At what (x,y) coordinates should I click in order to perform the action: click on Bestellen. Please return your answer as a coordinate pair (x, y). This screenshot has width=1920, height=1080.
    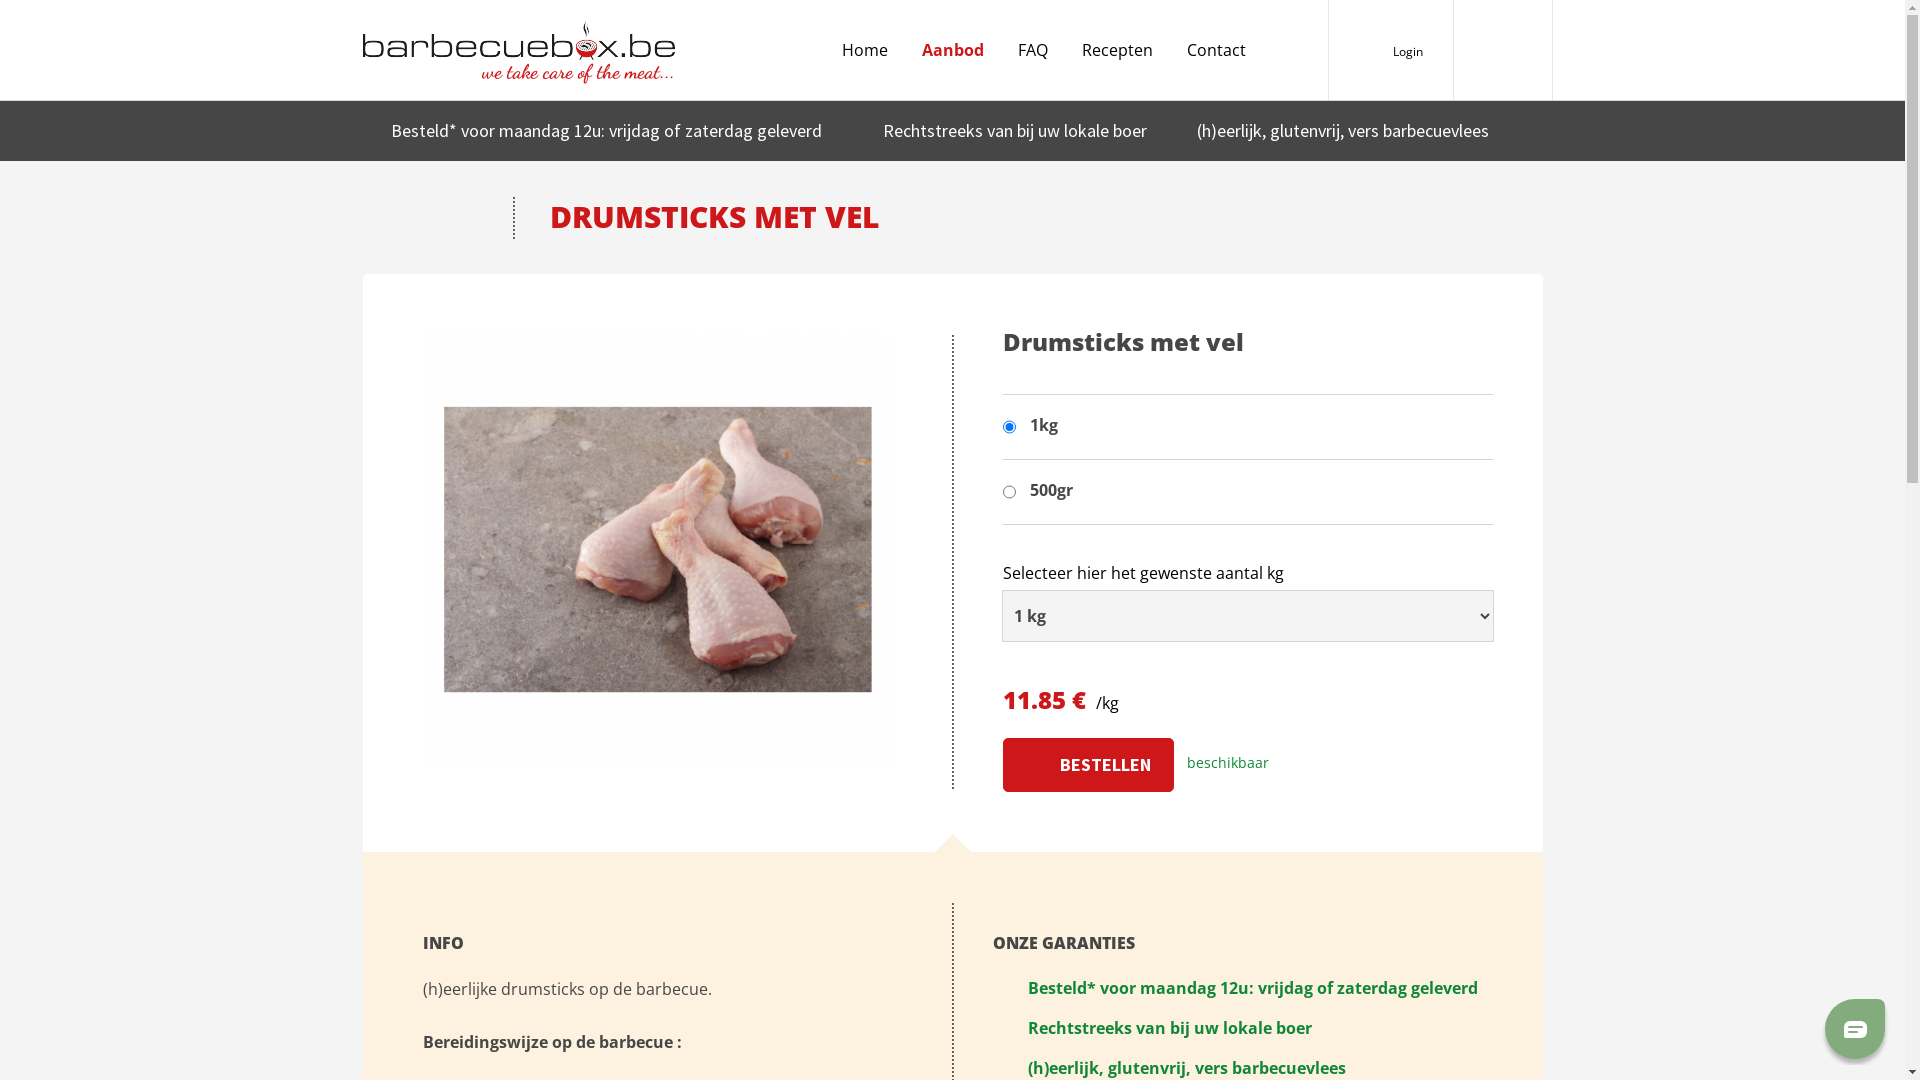
    Looking at the image, I should click on (1088, 765).